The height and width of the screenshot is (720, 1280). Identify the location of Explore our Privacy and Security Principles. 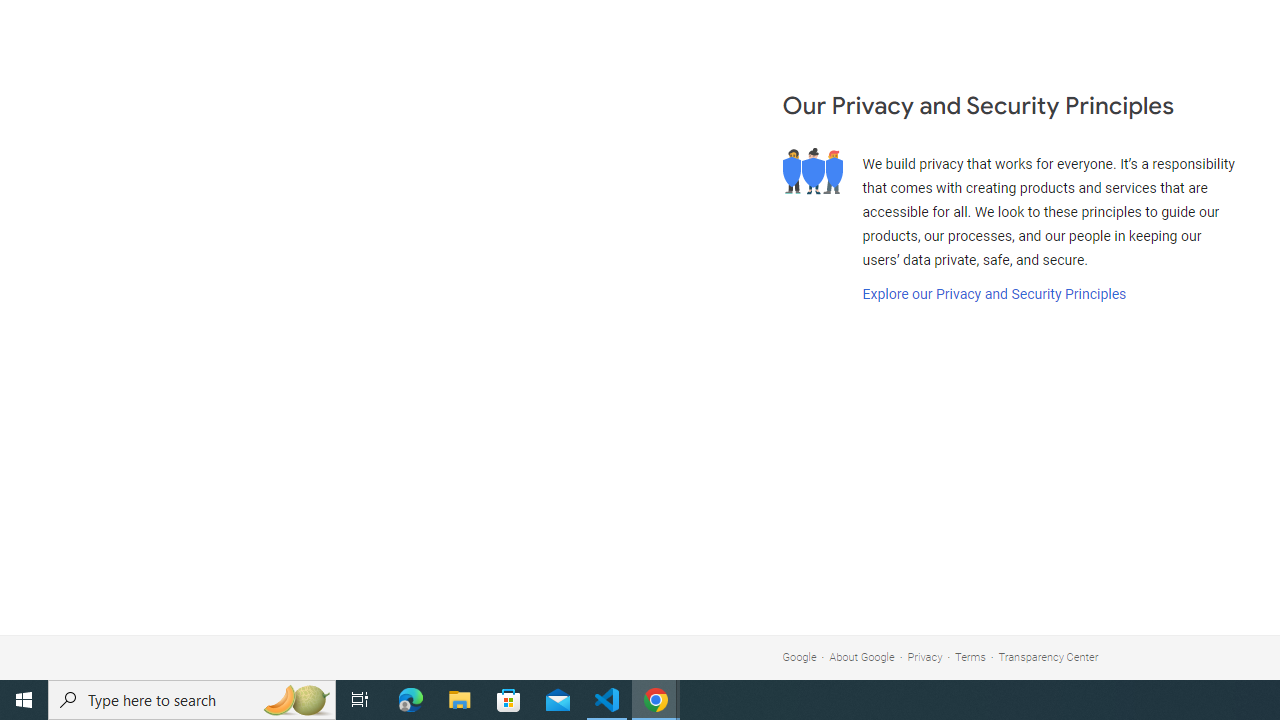
(994, 294).